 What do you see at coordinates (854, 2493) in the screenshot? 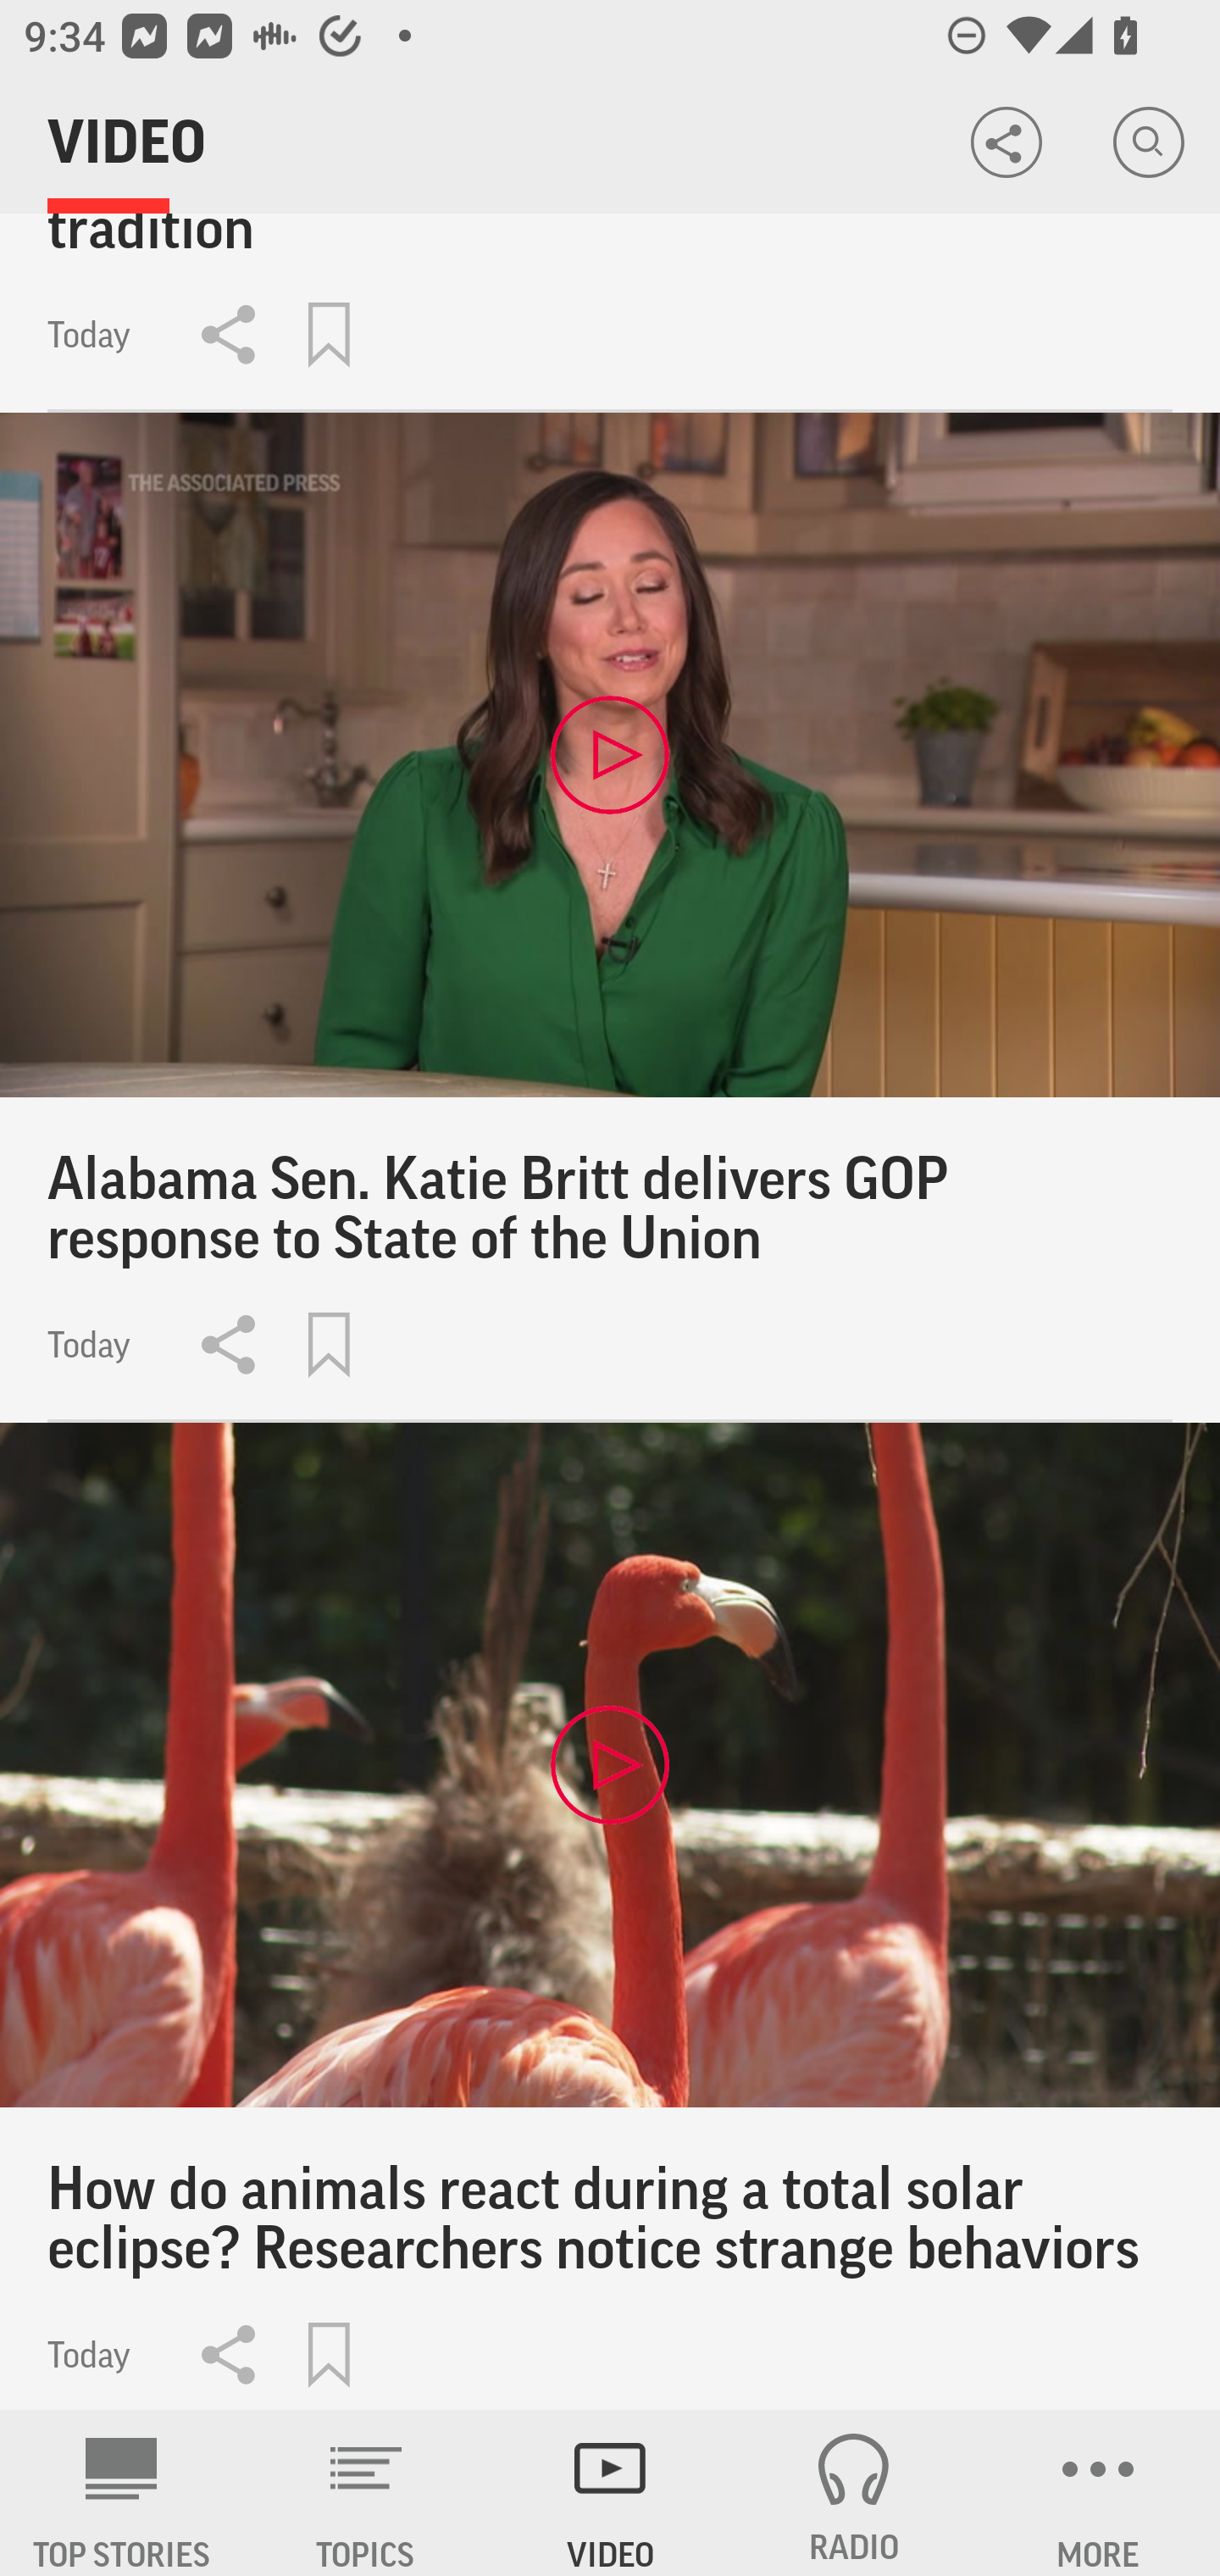
I see `RADIO` at bounding box center [854, 2493].